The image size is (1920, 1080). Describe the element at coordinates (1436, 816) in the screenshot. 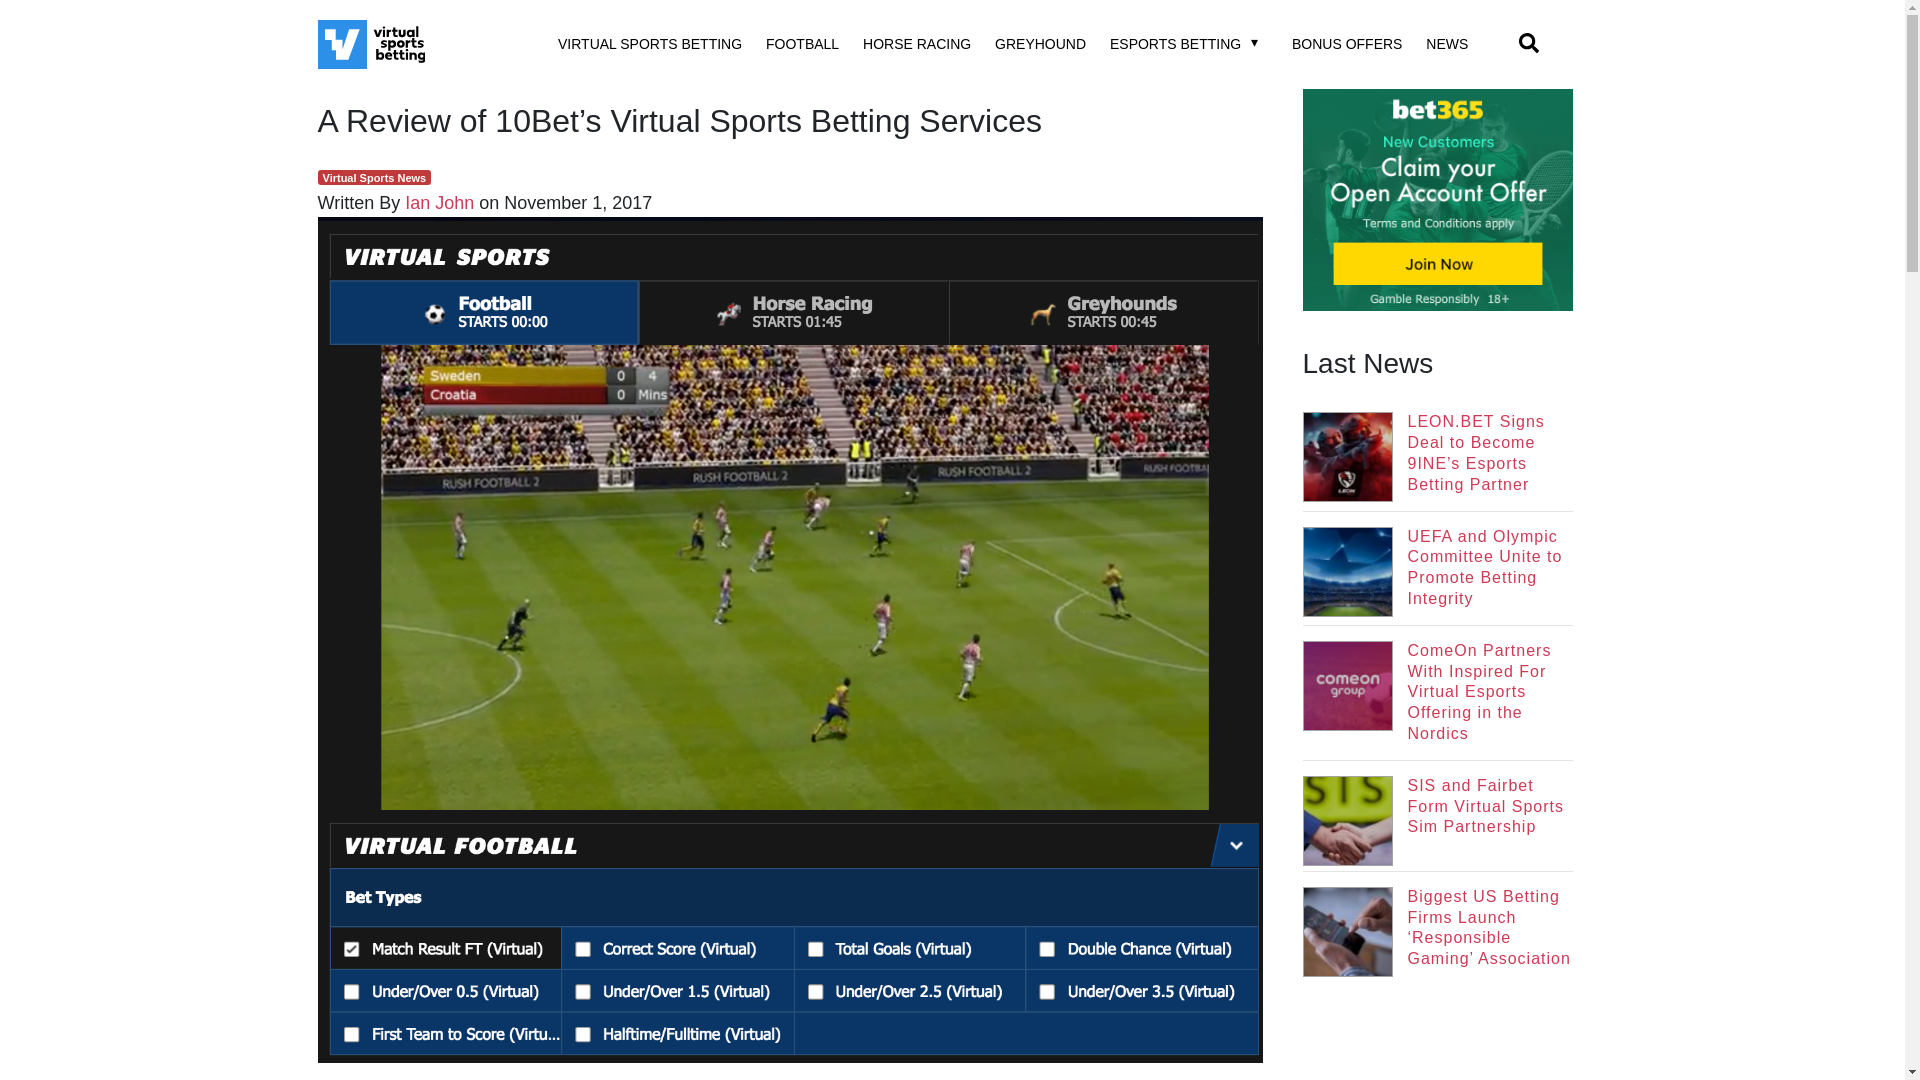

I see `SIS and Fairbet Form Virtual Sports Sim Partnership` at that location.